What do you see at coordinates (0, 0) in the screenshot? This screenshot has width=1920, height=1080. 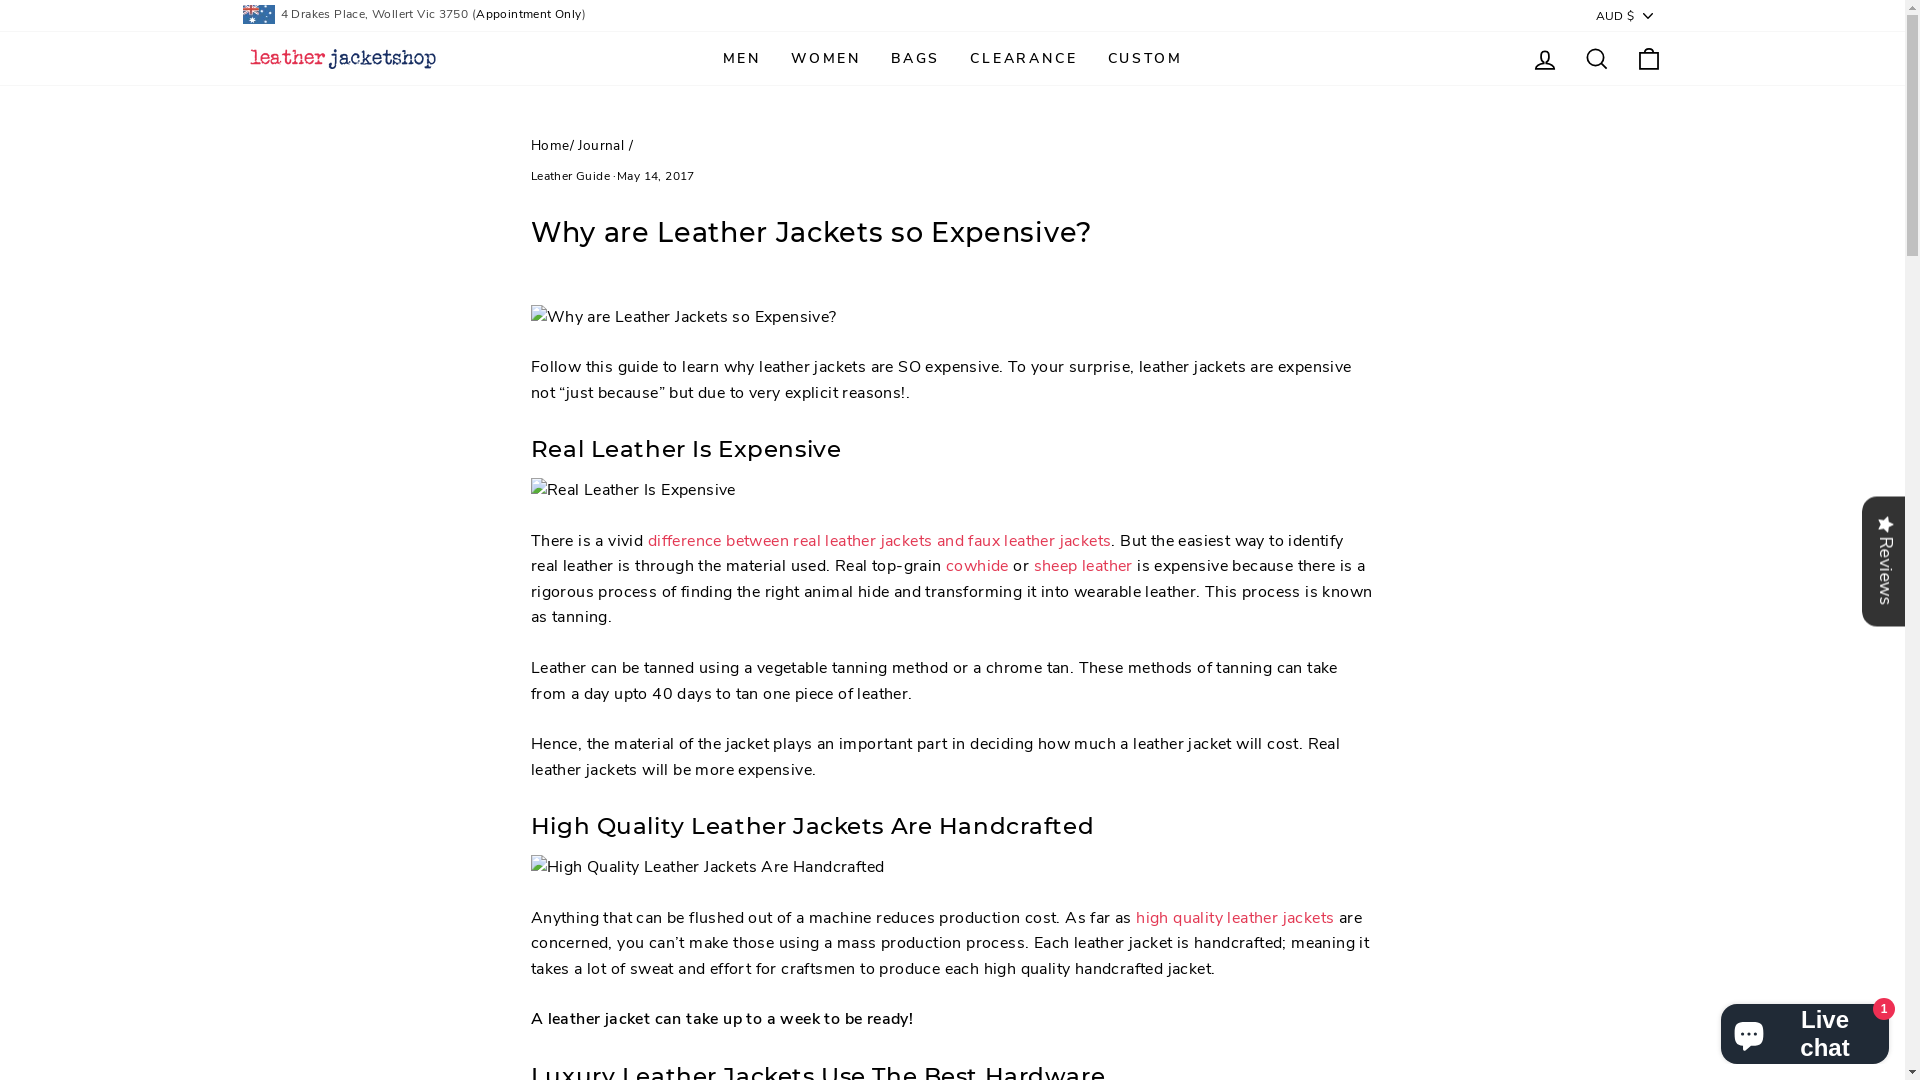 I see `Skip to content` at bounding box center [0, 0].